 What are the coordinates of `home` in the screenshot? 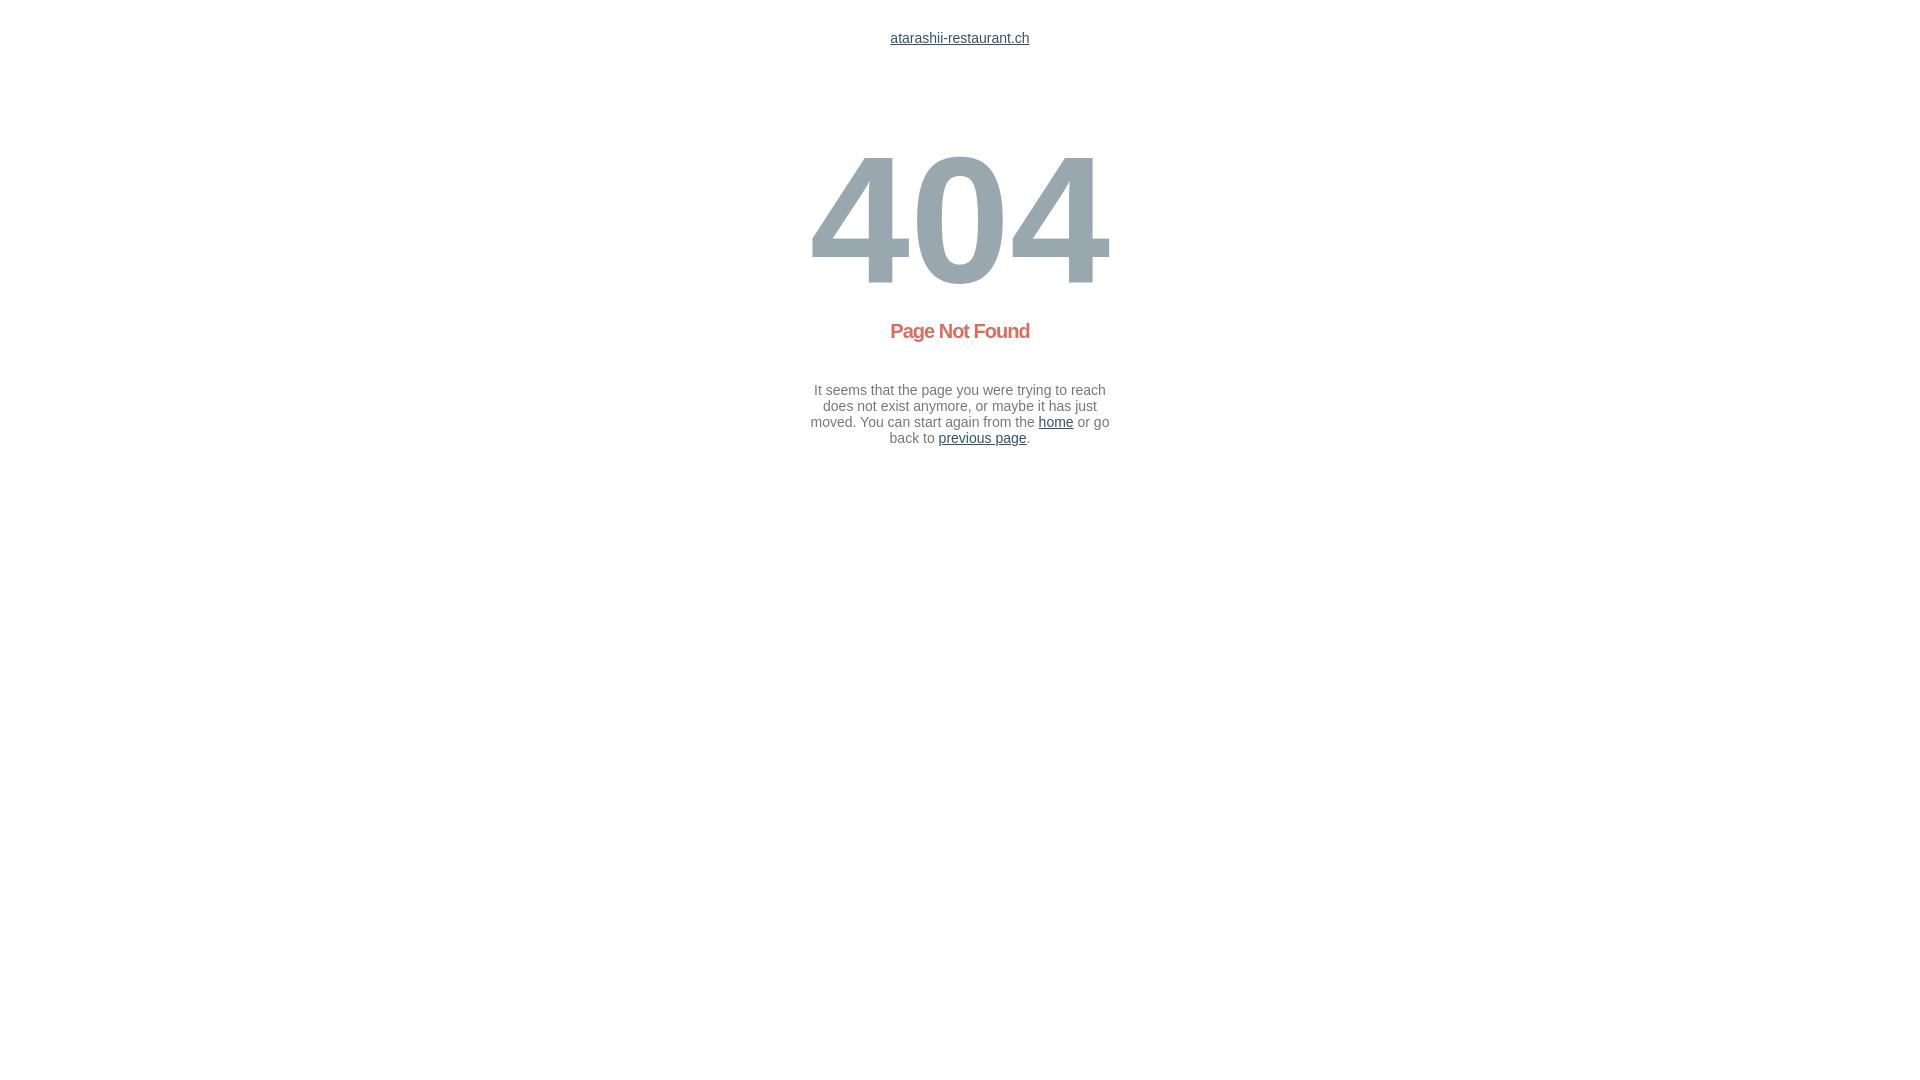 It's located at (1056, 422).